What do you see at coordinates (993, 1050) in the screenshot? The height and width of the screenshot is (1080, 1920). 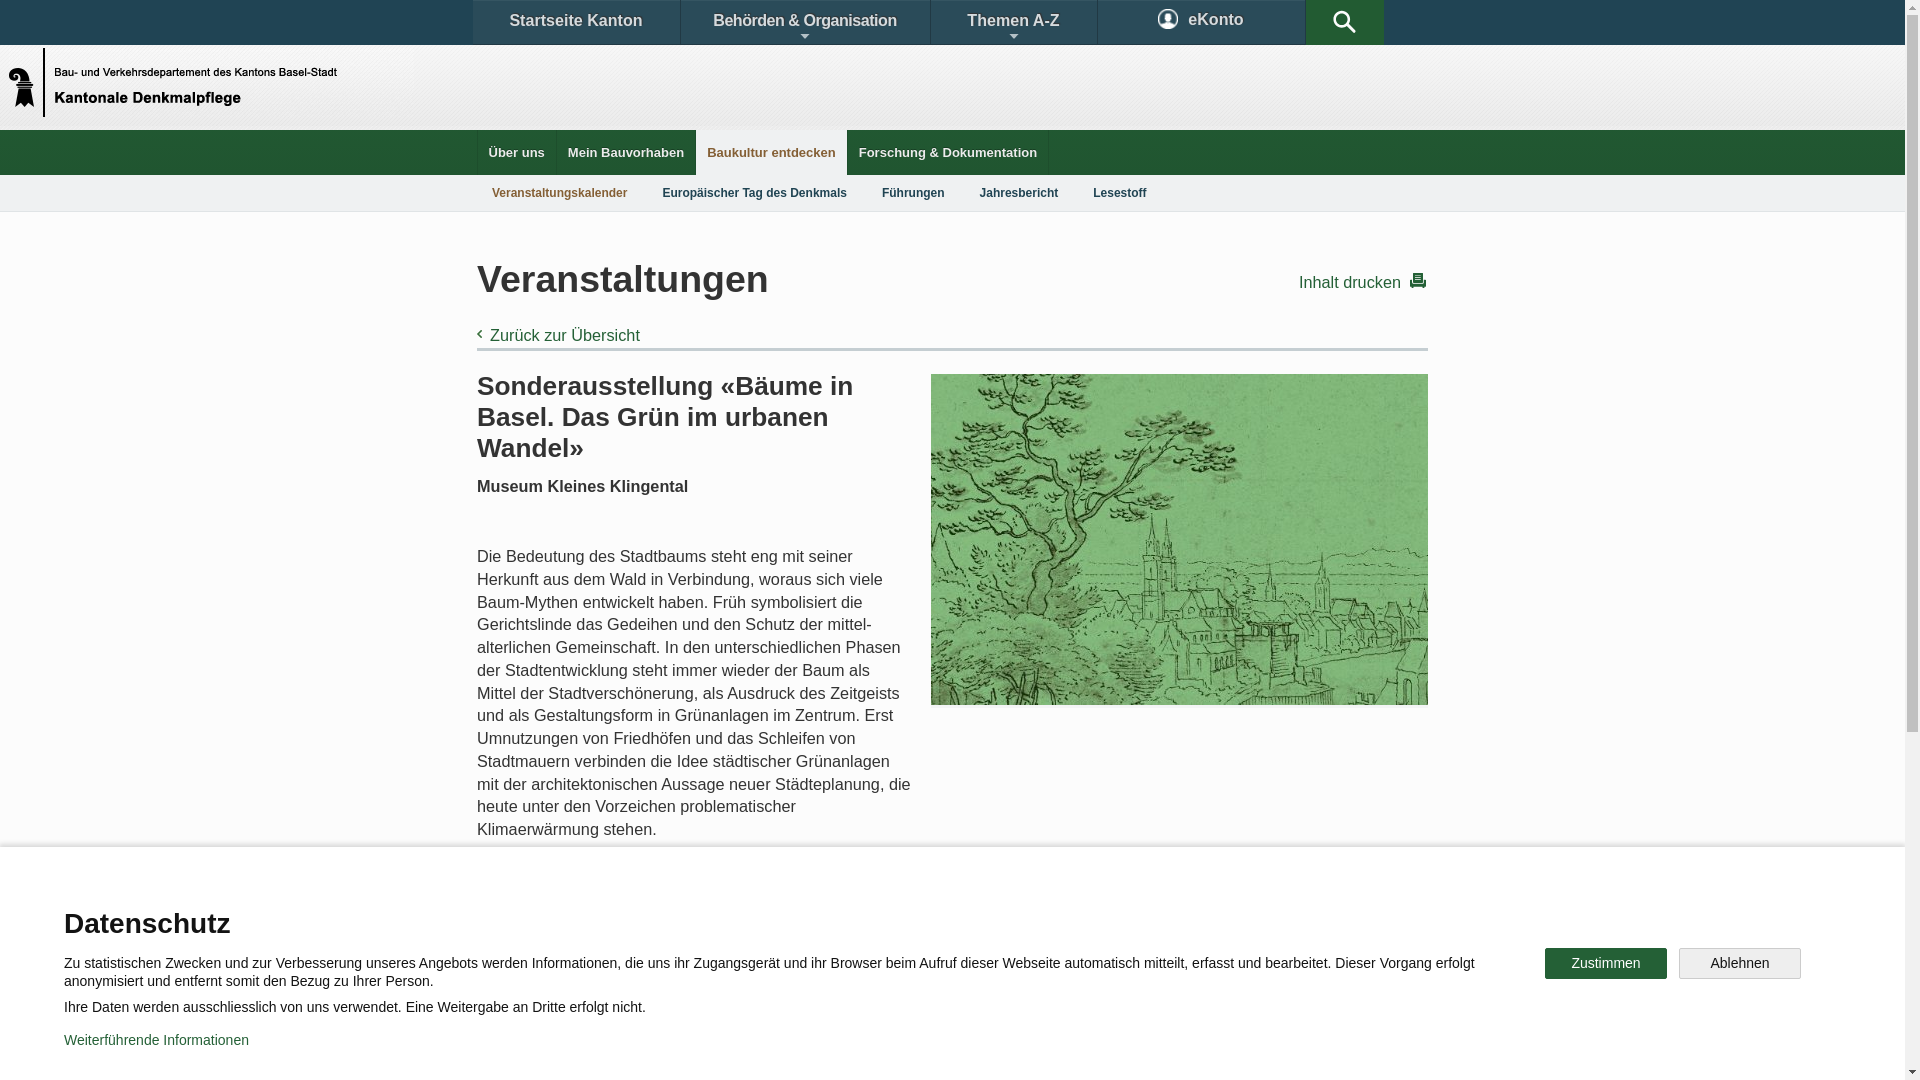 I see `Zur mobilen Ansicht` at bounding box center [993, 1050].